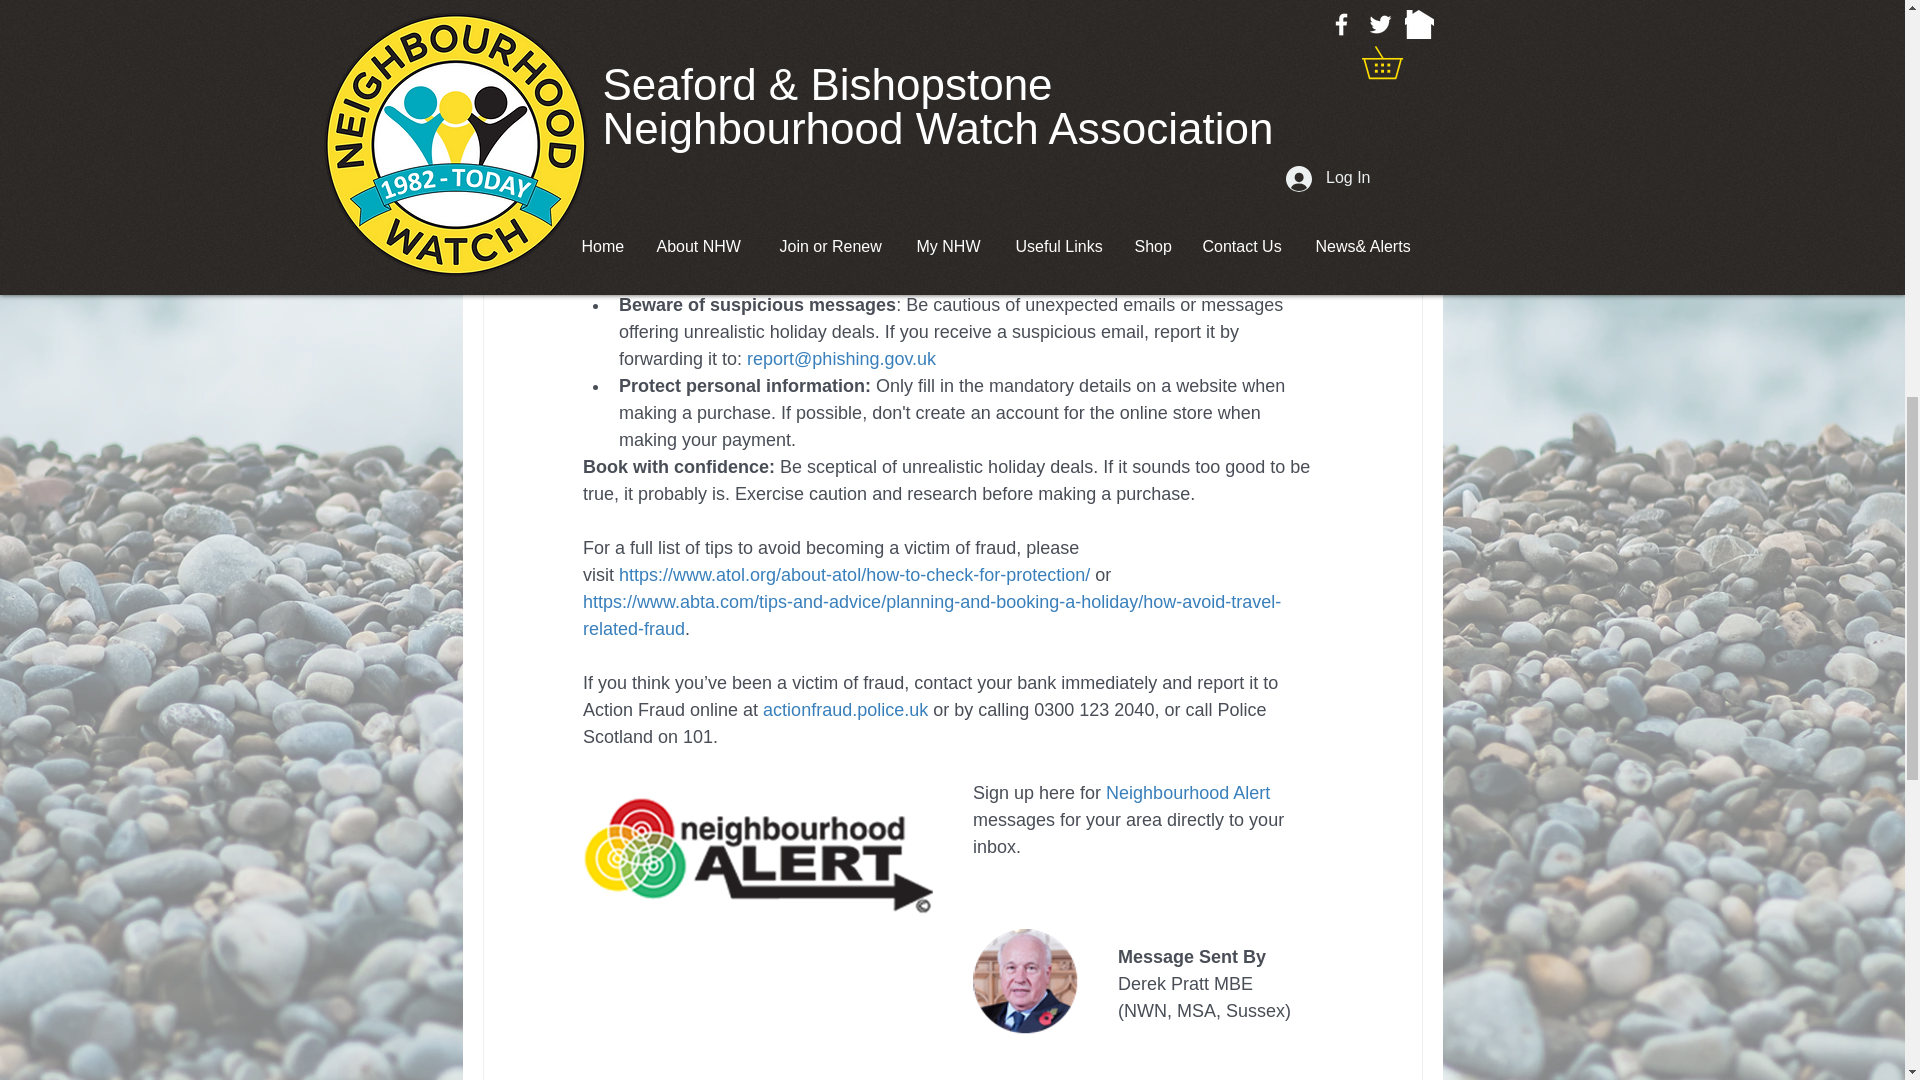 Image resolution: width=1920 pixels, height=1080 pixels. I want to click on actionfraud.police.uk, so click(844, 710).